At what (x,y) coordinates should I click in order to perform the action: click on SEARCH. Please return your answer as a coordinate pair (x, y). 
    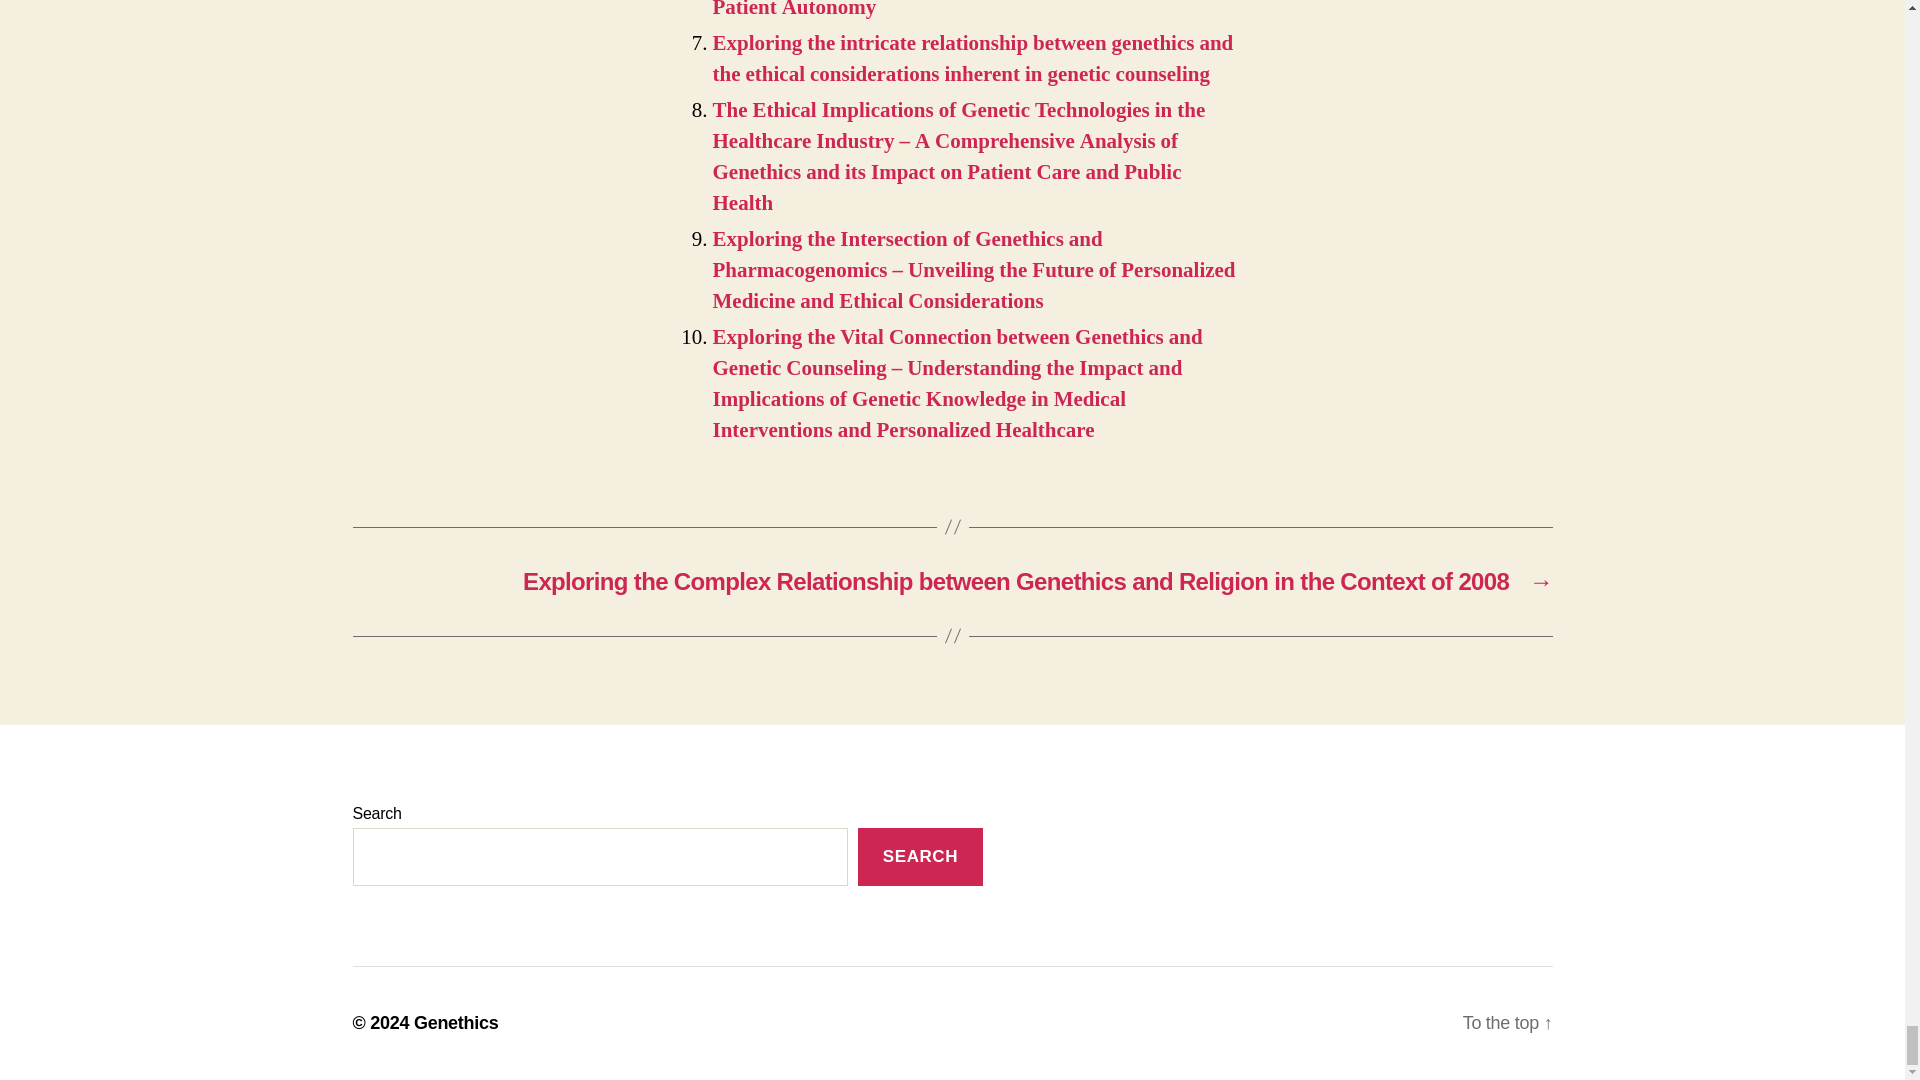
    Looking at the image, I should click on (920, 857).